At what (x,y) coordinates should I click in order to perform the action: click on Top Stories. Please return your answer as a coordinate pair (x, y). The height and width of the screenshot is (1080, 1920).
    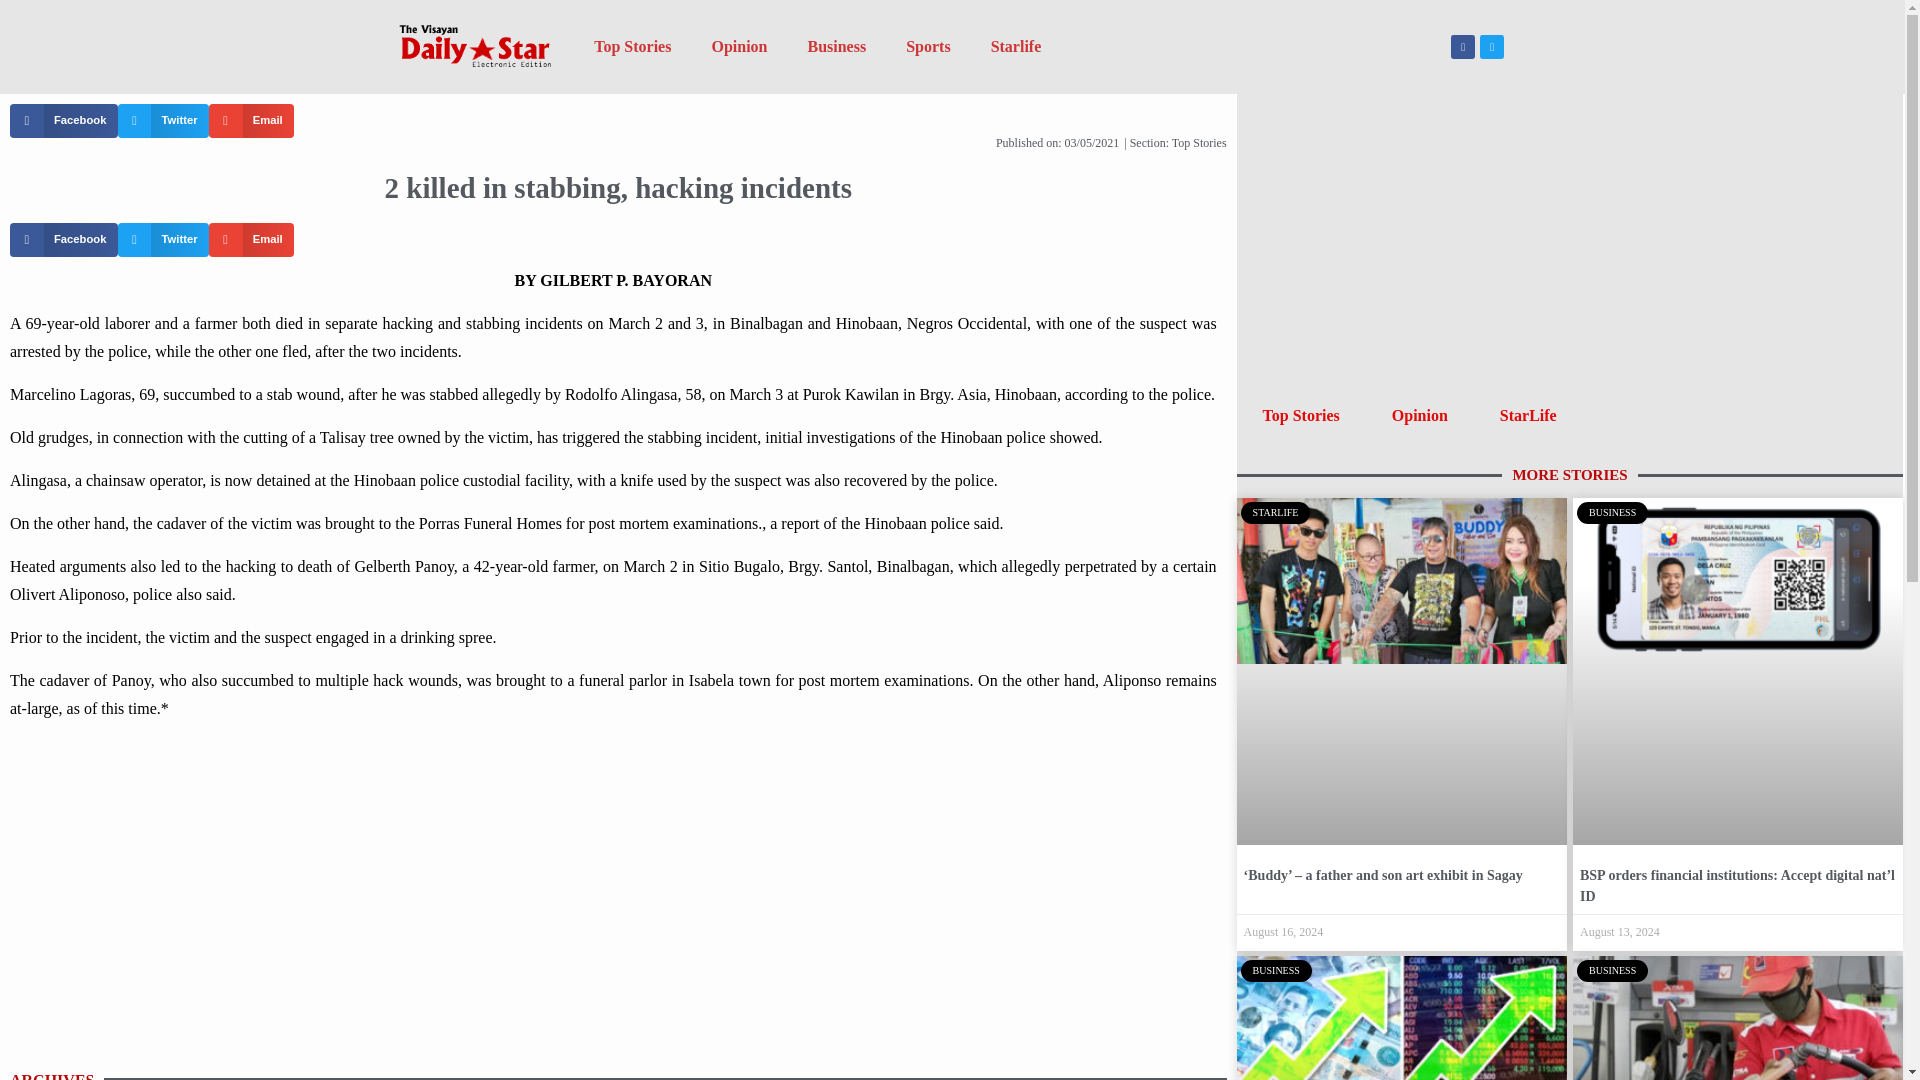
    Looking at the image, I should click on (1302, 416).